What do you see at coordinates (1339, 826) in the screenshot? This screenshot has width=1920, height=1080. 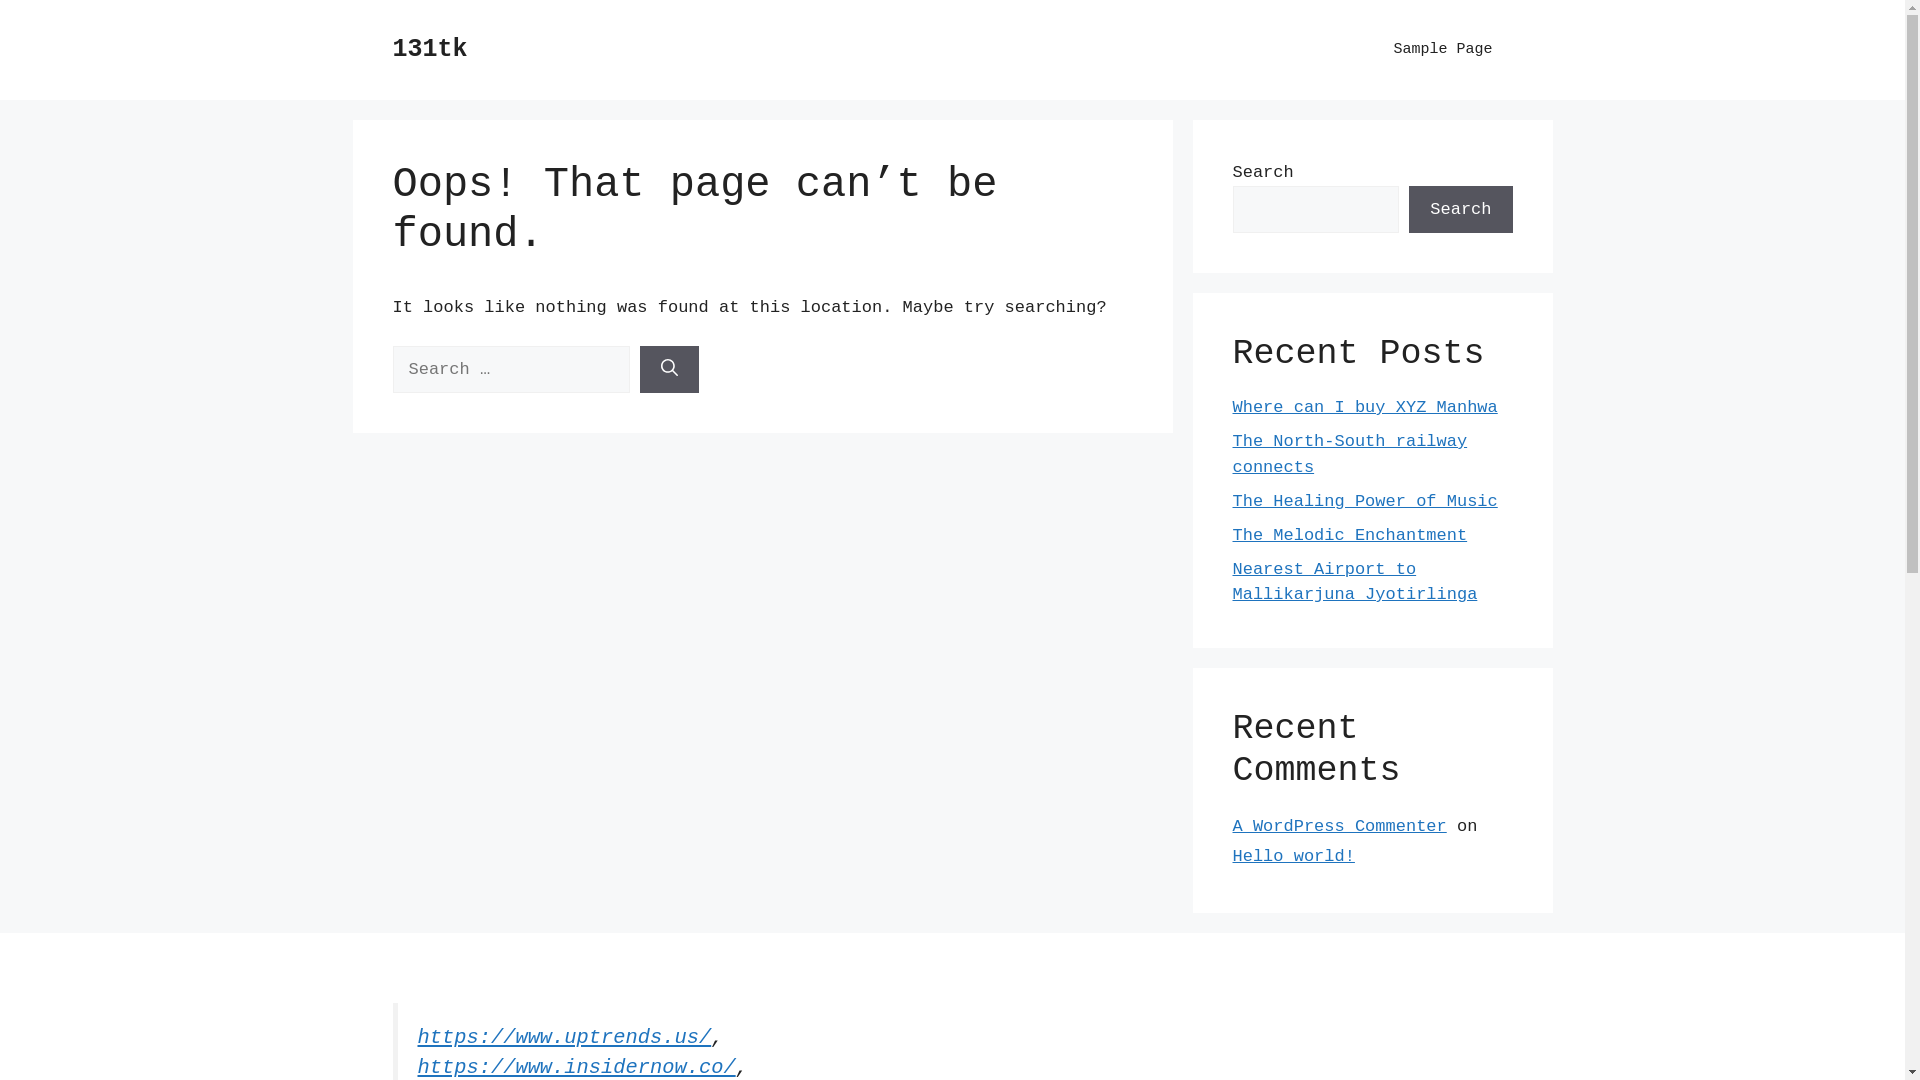 I see `A WordPress Commenter` at bounding box center [1339, 826].